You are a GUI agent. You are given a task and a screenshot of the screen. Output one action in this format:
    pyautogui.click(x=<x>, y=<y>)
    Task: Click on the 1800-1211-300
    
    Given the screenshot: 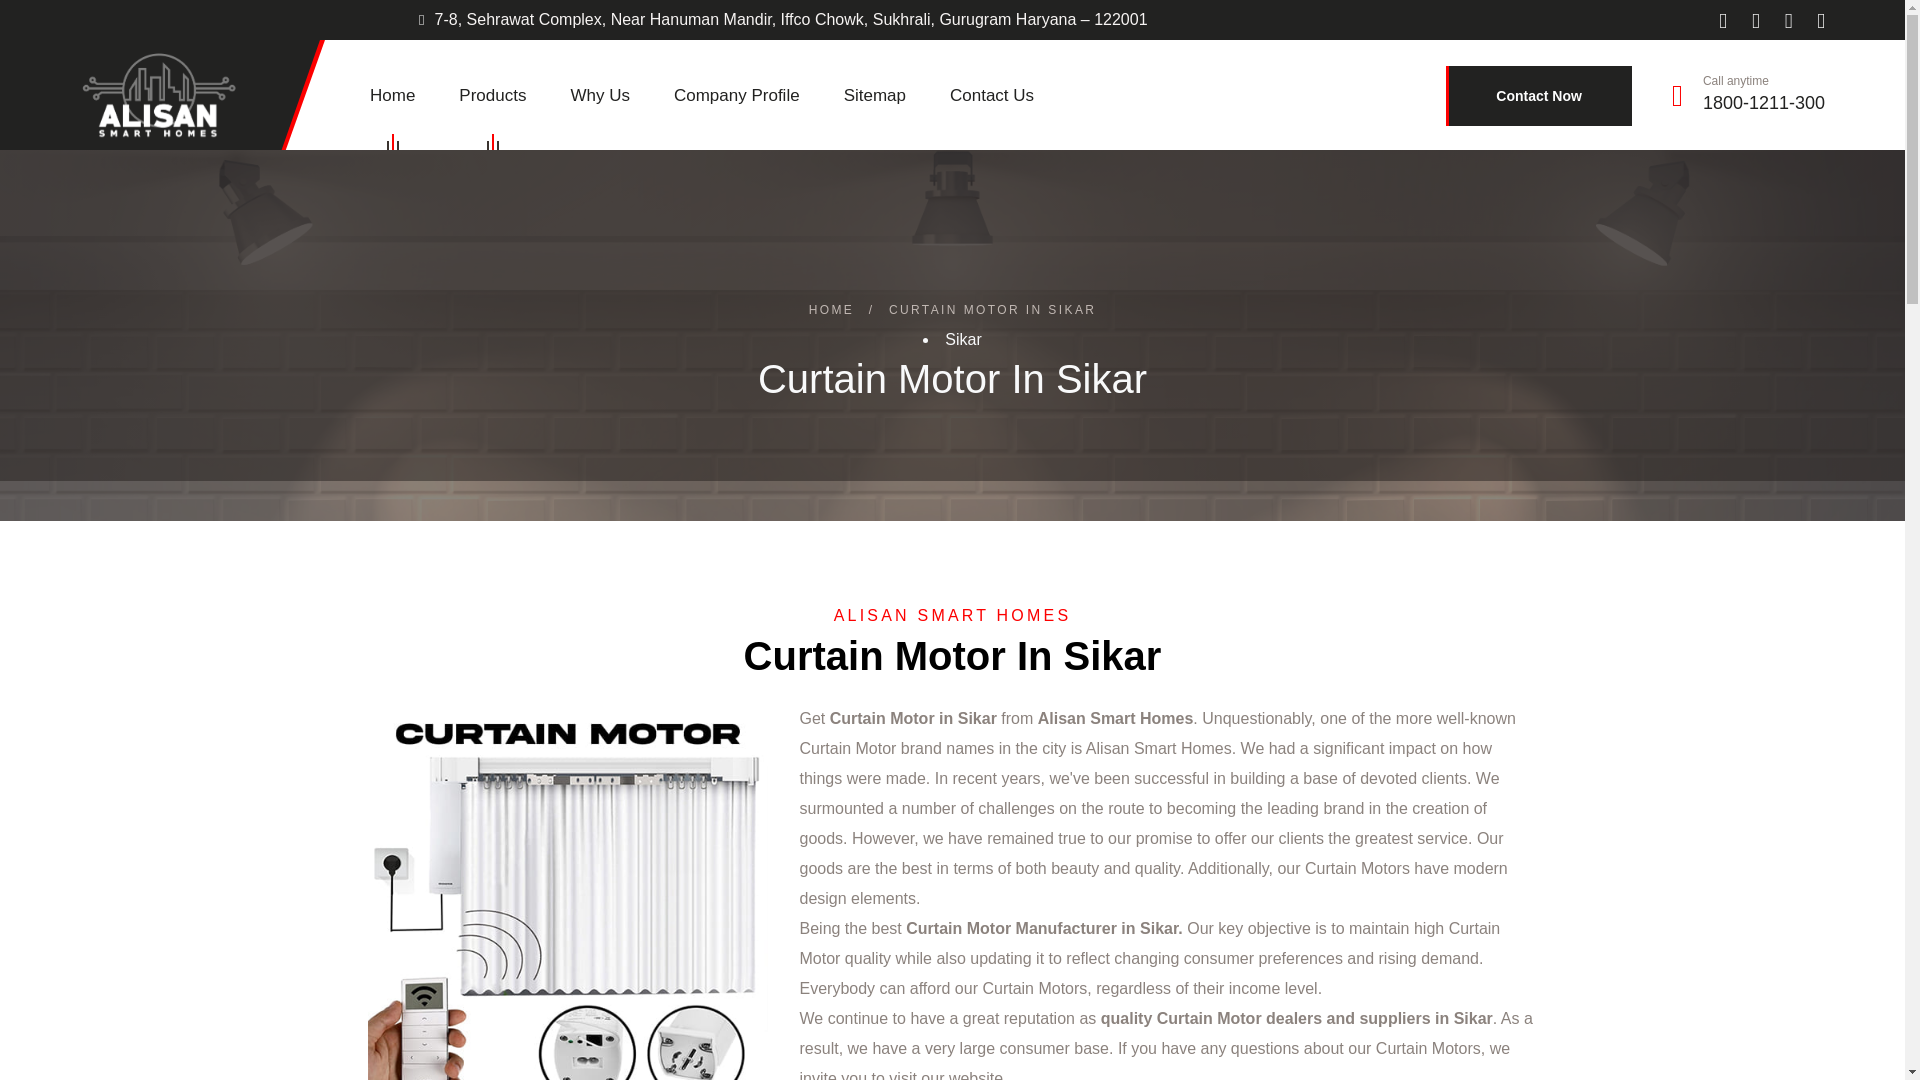 What is the action you would take?
    pyautogui.click(x=1764, y=102)
    